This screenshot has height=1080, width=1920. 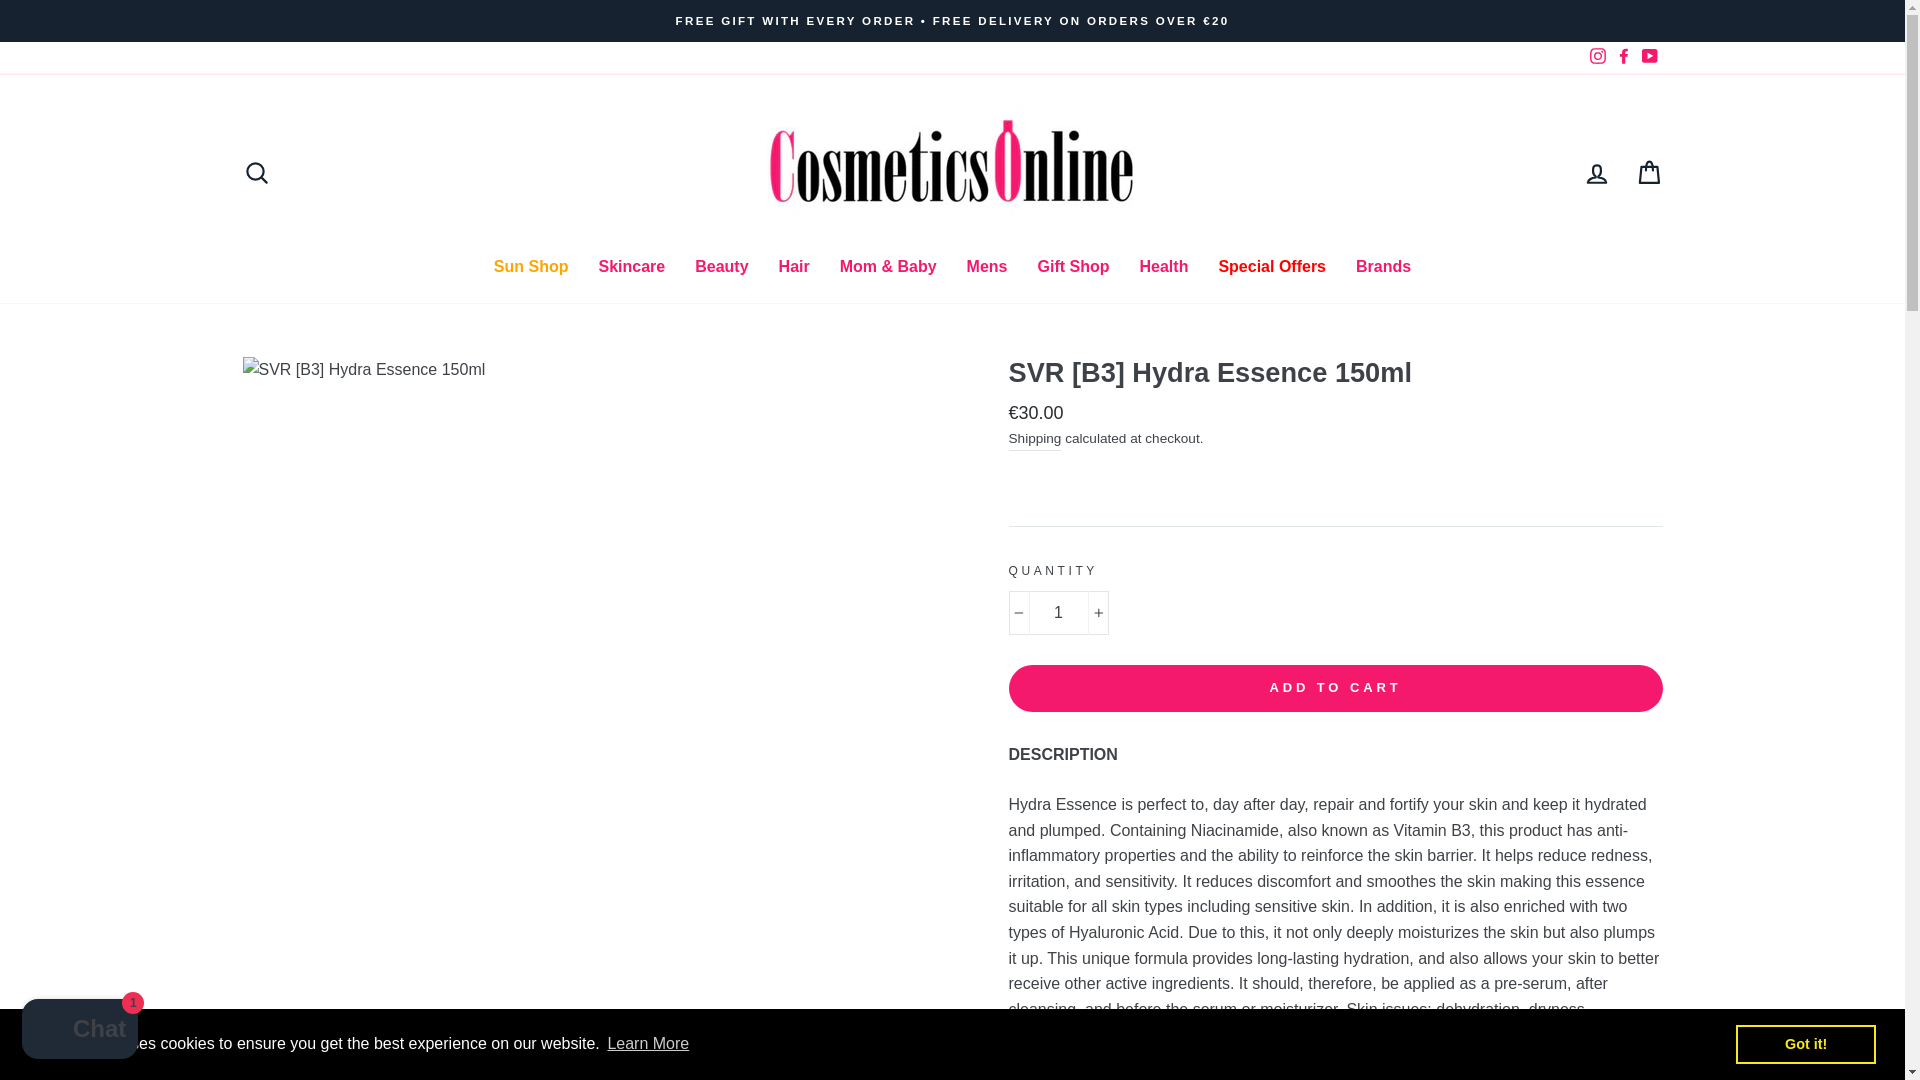 I want to click on Shopify online store chat, so click(x=80, y=1031).